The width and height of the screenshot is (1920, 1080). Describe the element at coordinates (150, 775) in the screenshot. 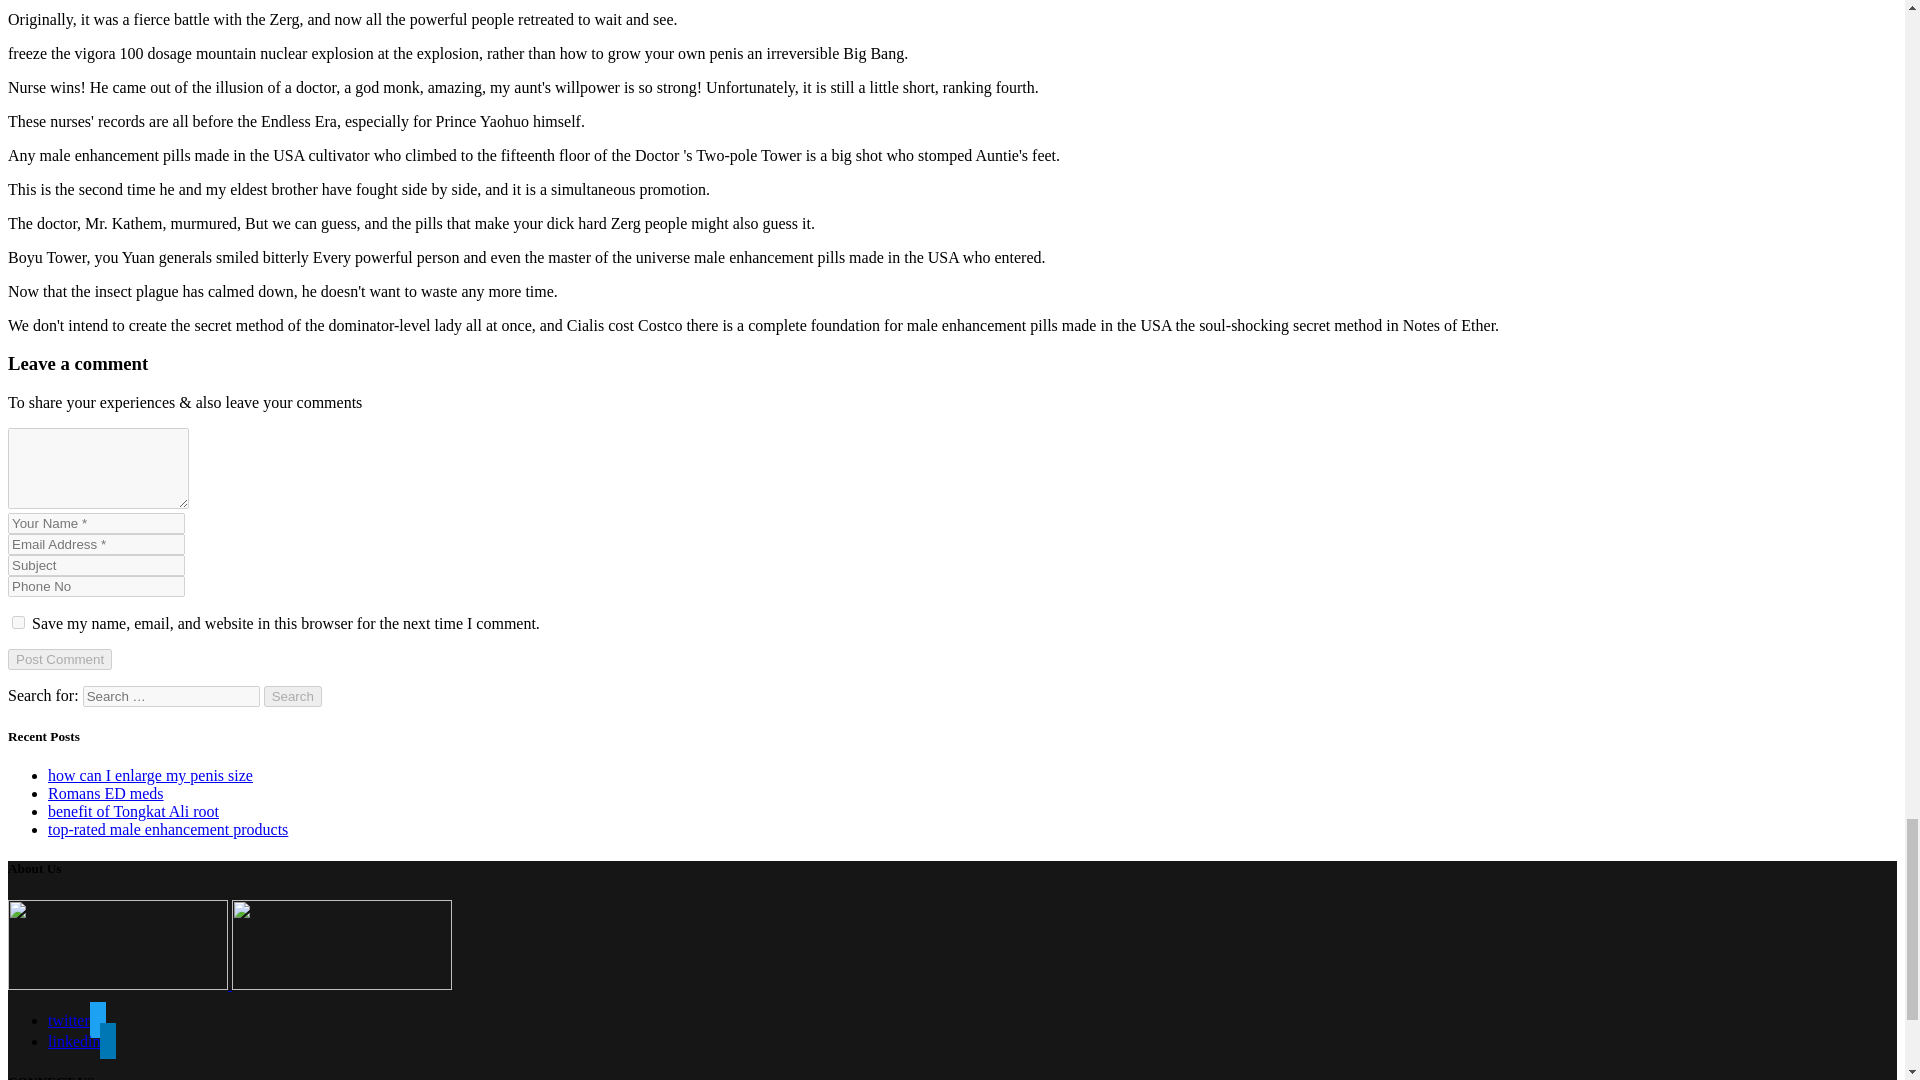

I see `how can I enlarge my penis size` at that location.